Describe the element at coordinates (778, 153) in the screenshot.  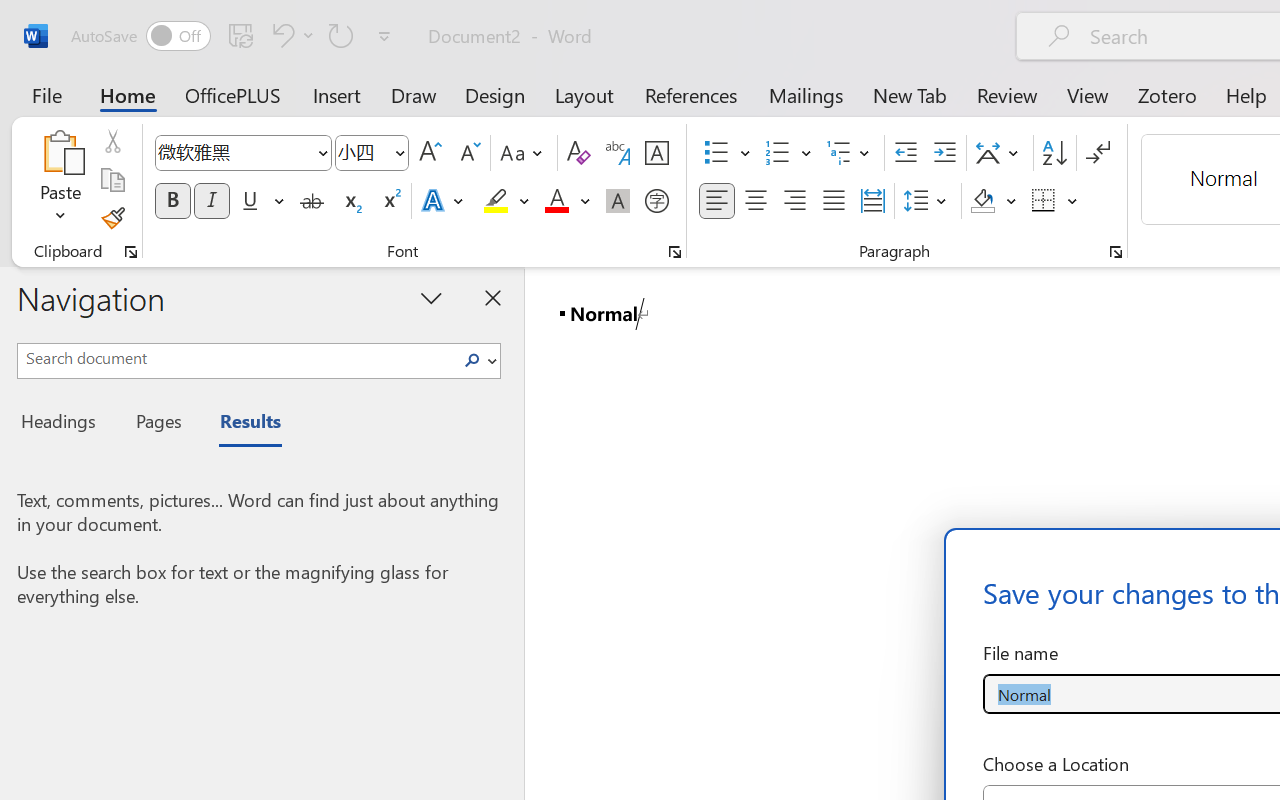
I see `Numbering` at that location.